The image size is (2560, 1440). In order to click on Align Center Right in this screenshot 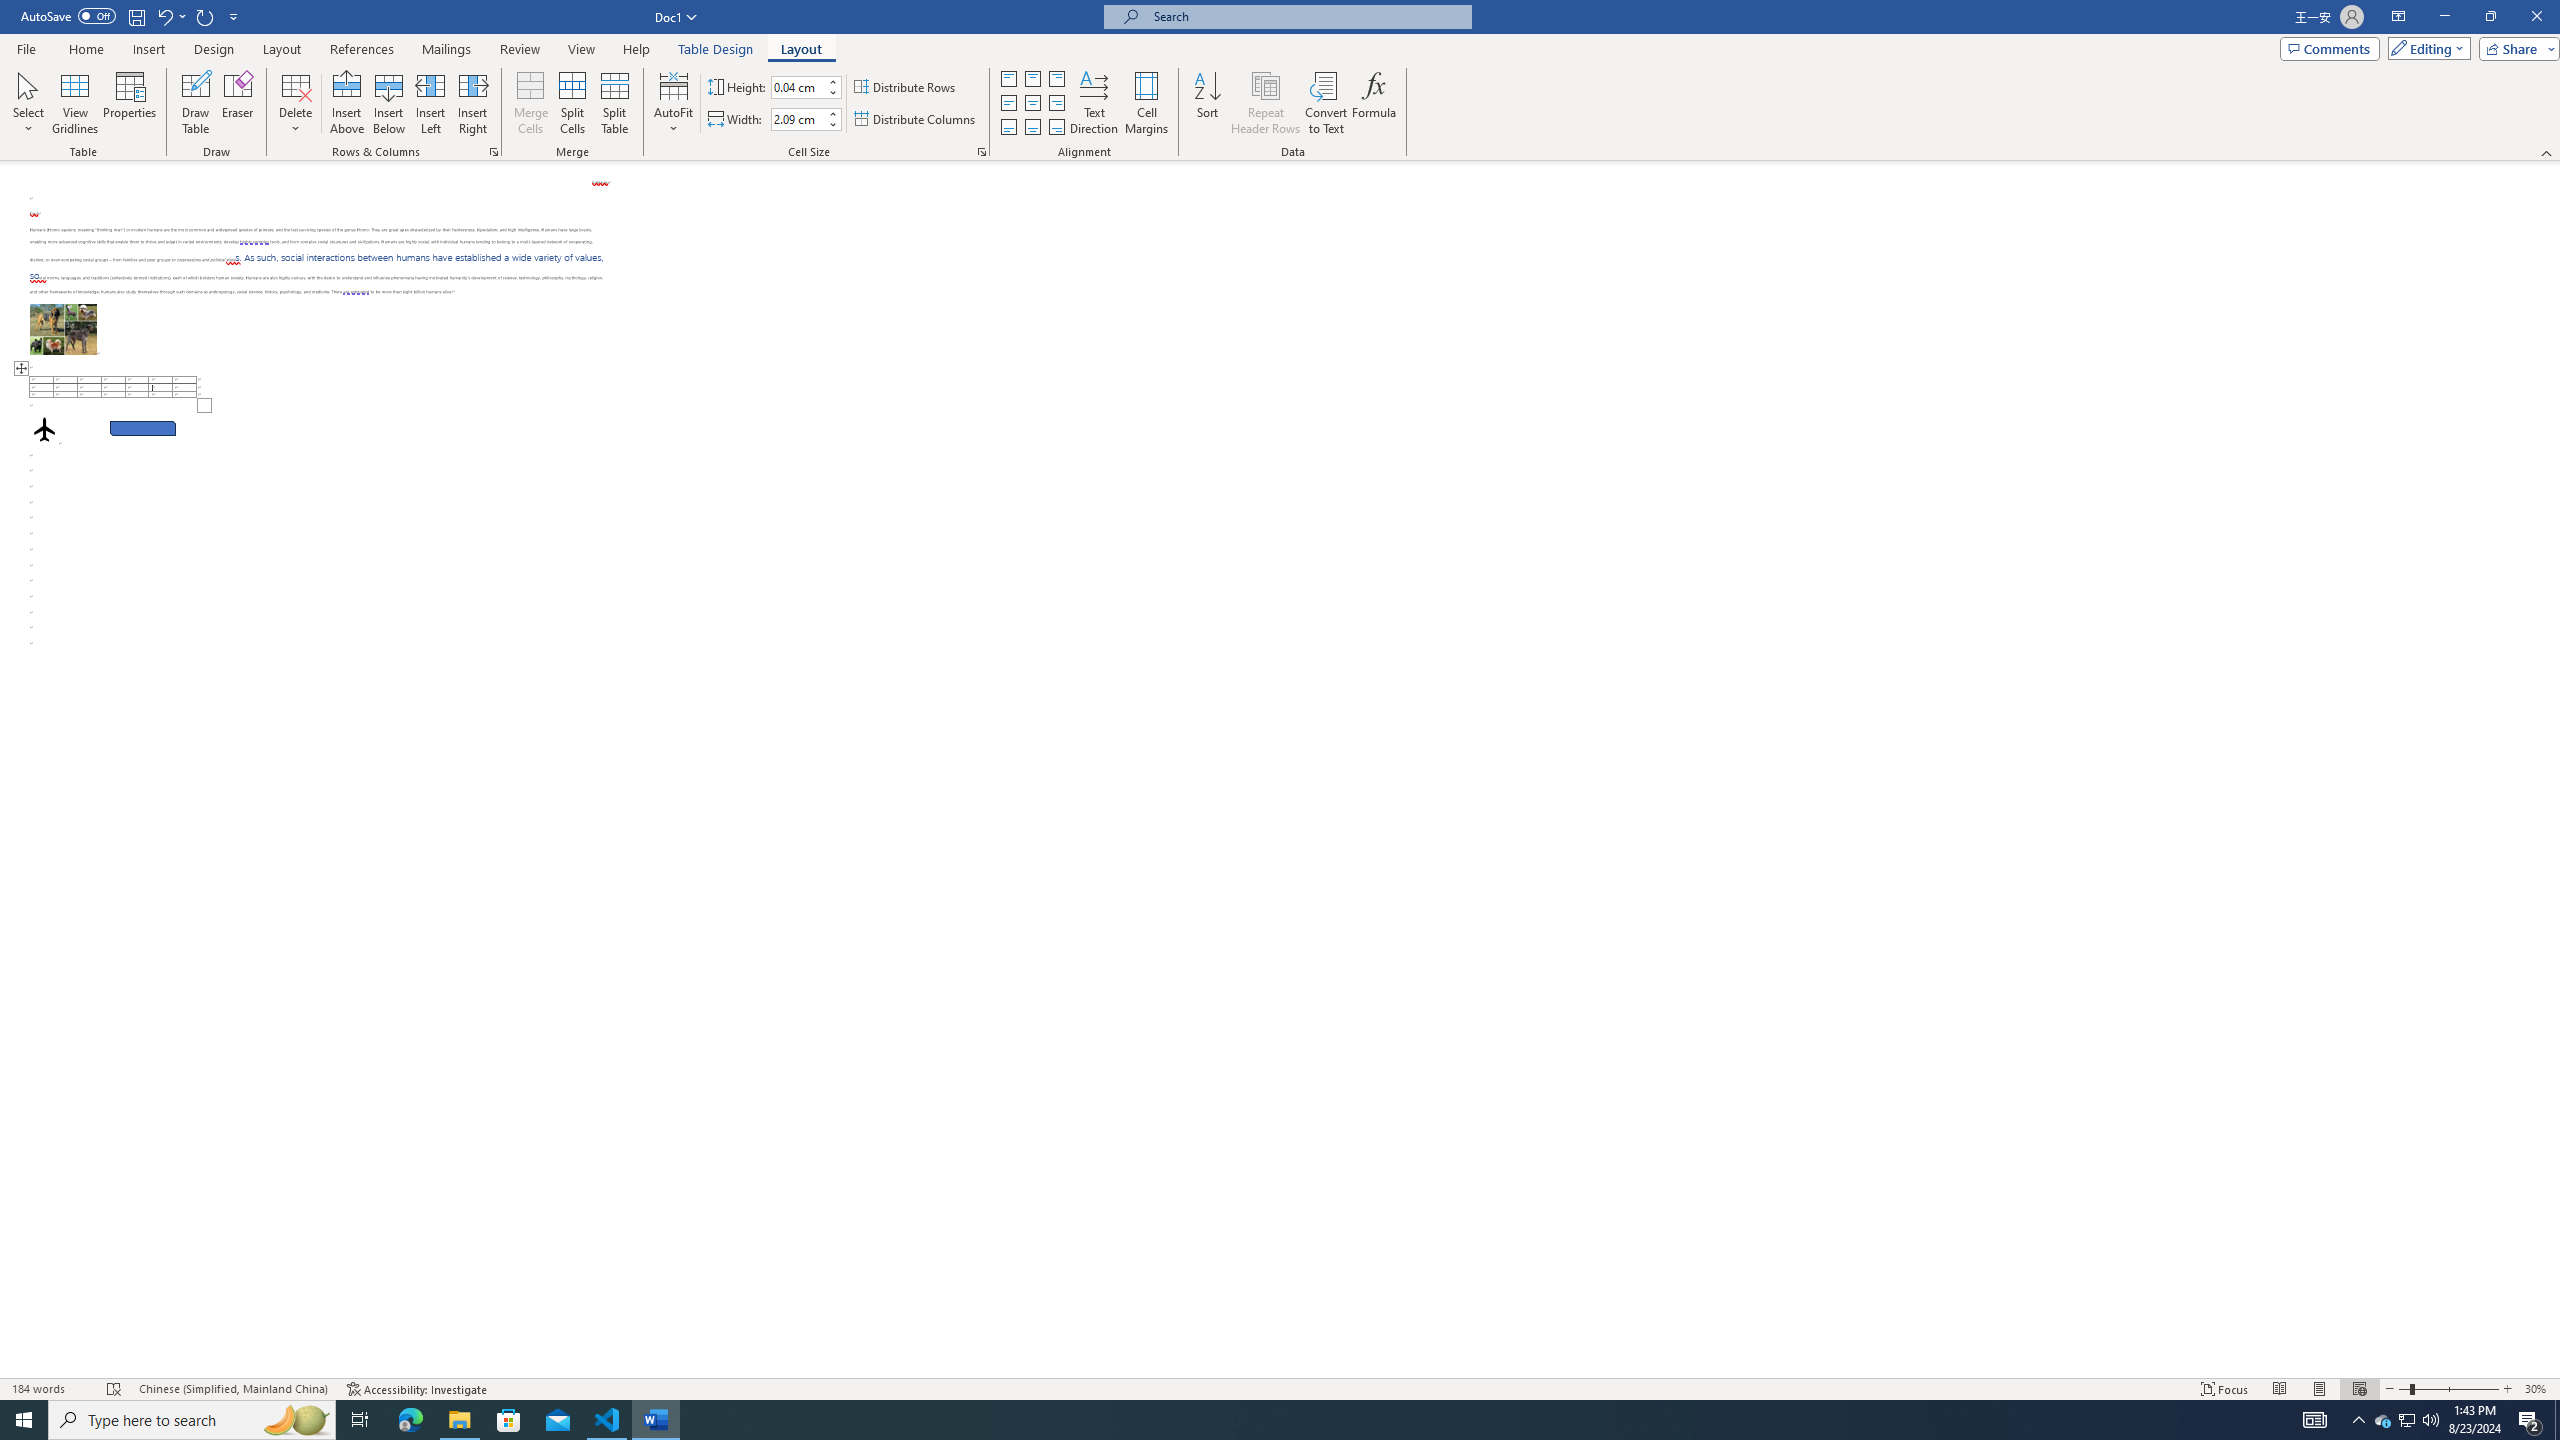, I will do `click(1057, 104)`.